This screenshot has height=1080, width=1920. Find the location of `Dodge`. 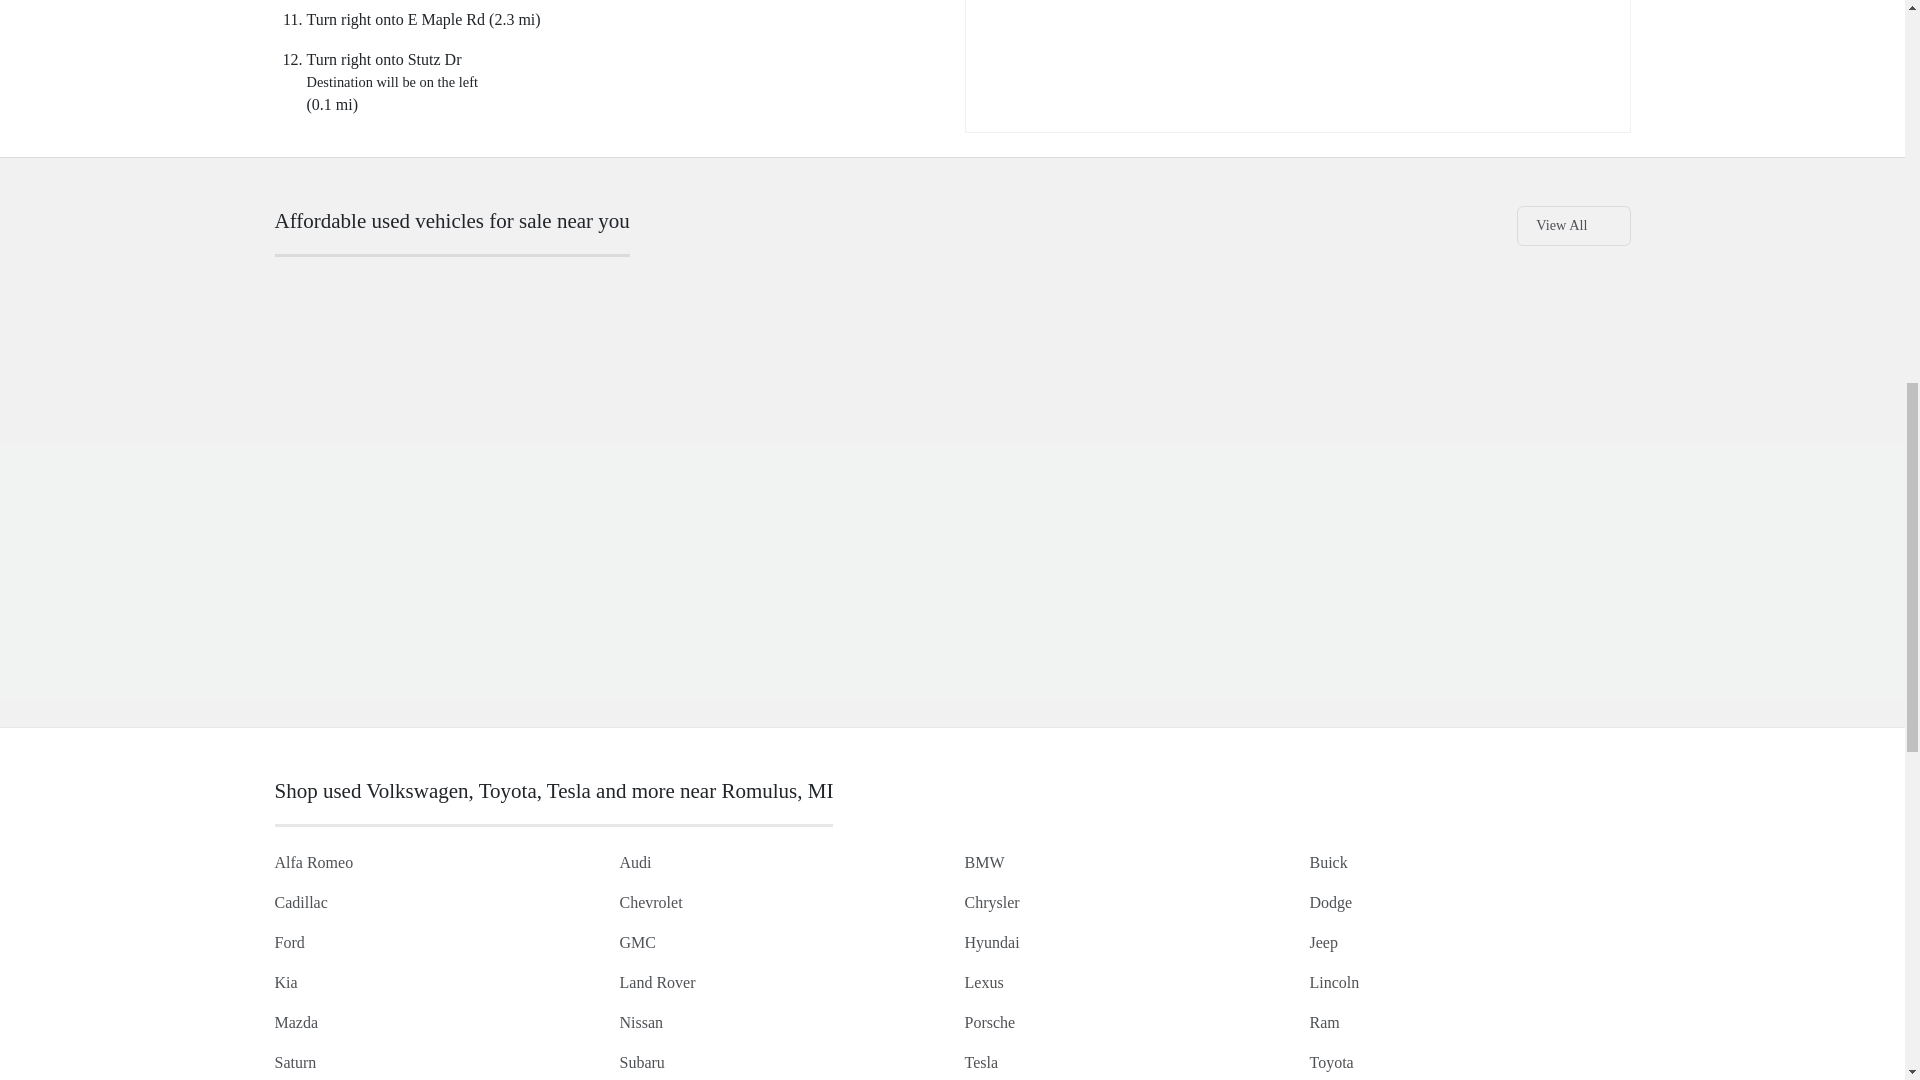

Dodge is located at coordinates (1331, 902).